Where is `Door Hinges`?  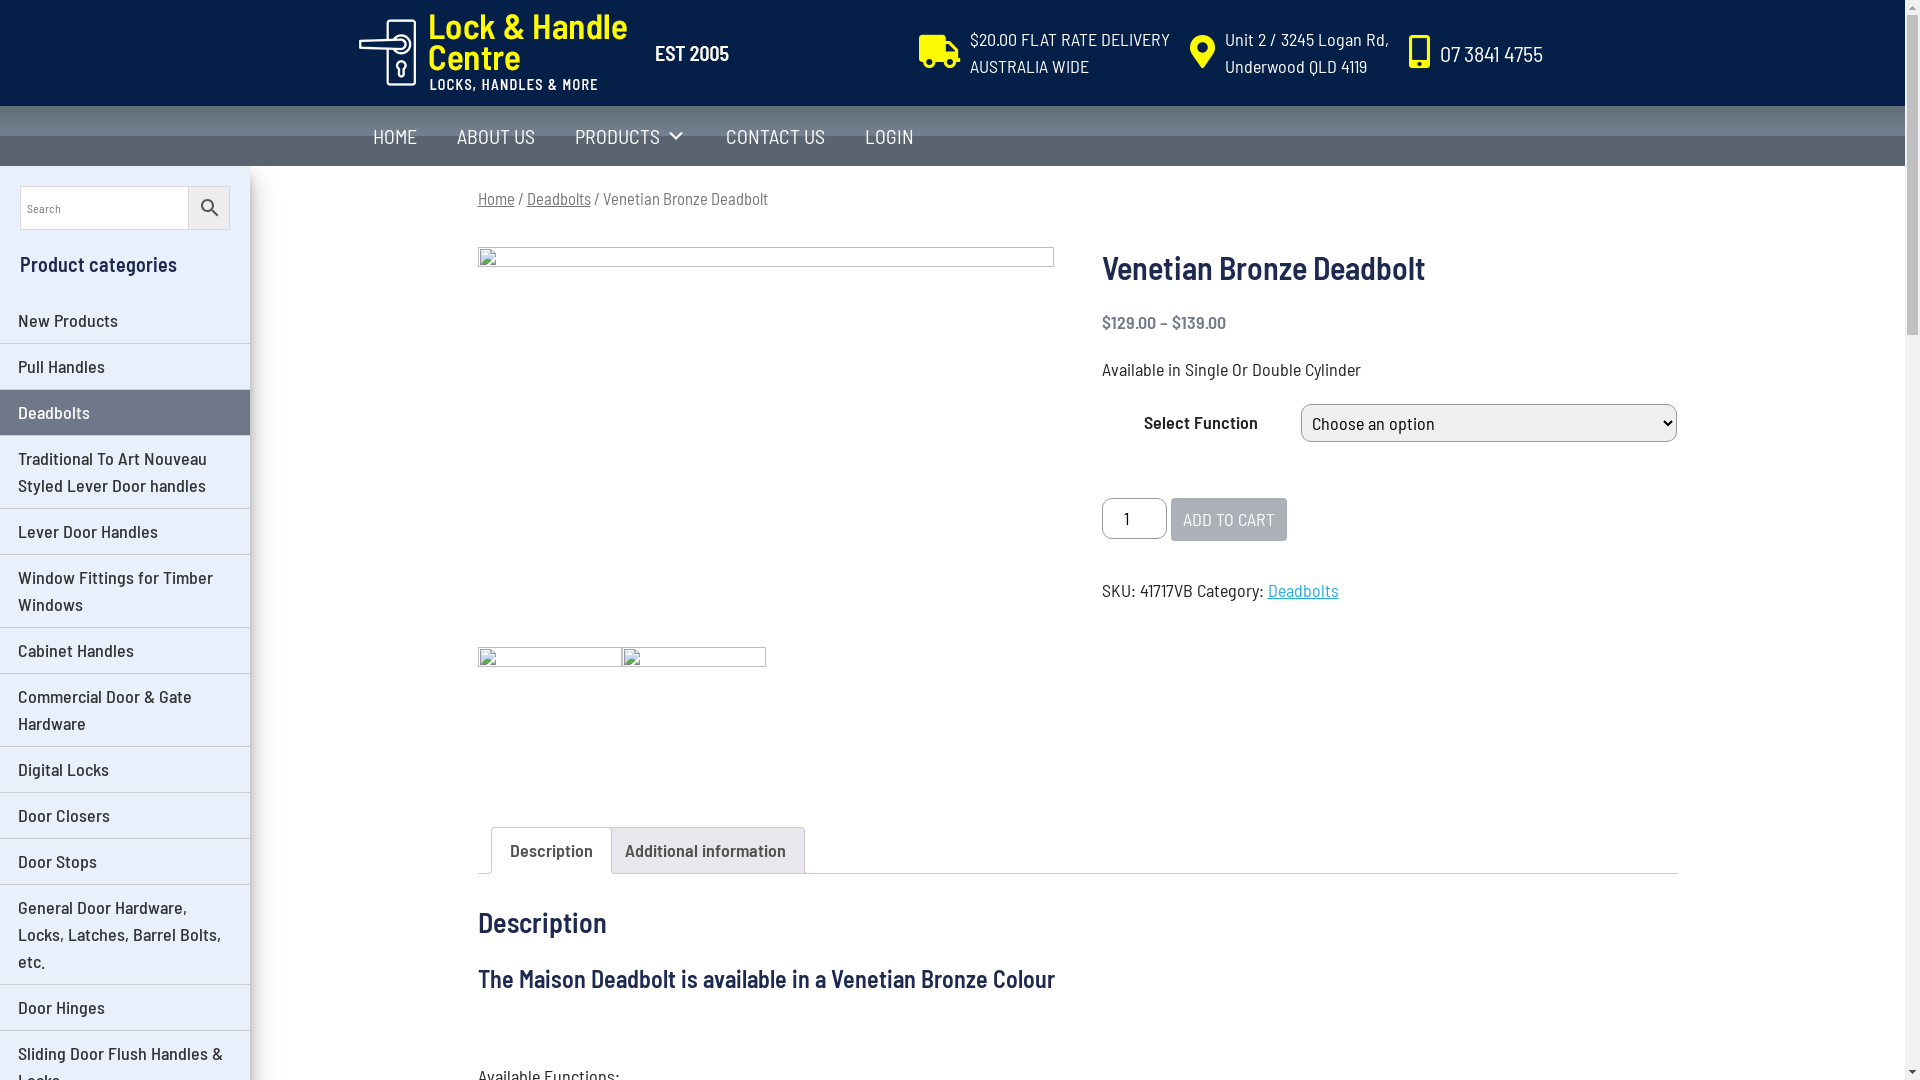
Door Hinges is located at coordinates (125, 1008).